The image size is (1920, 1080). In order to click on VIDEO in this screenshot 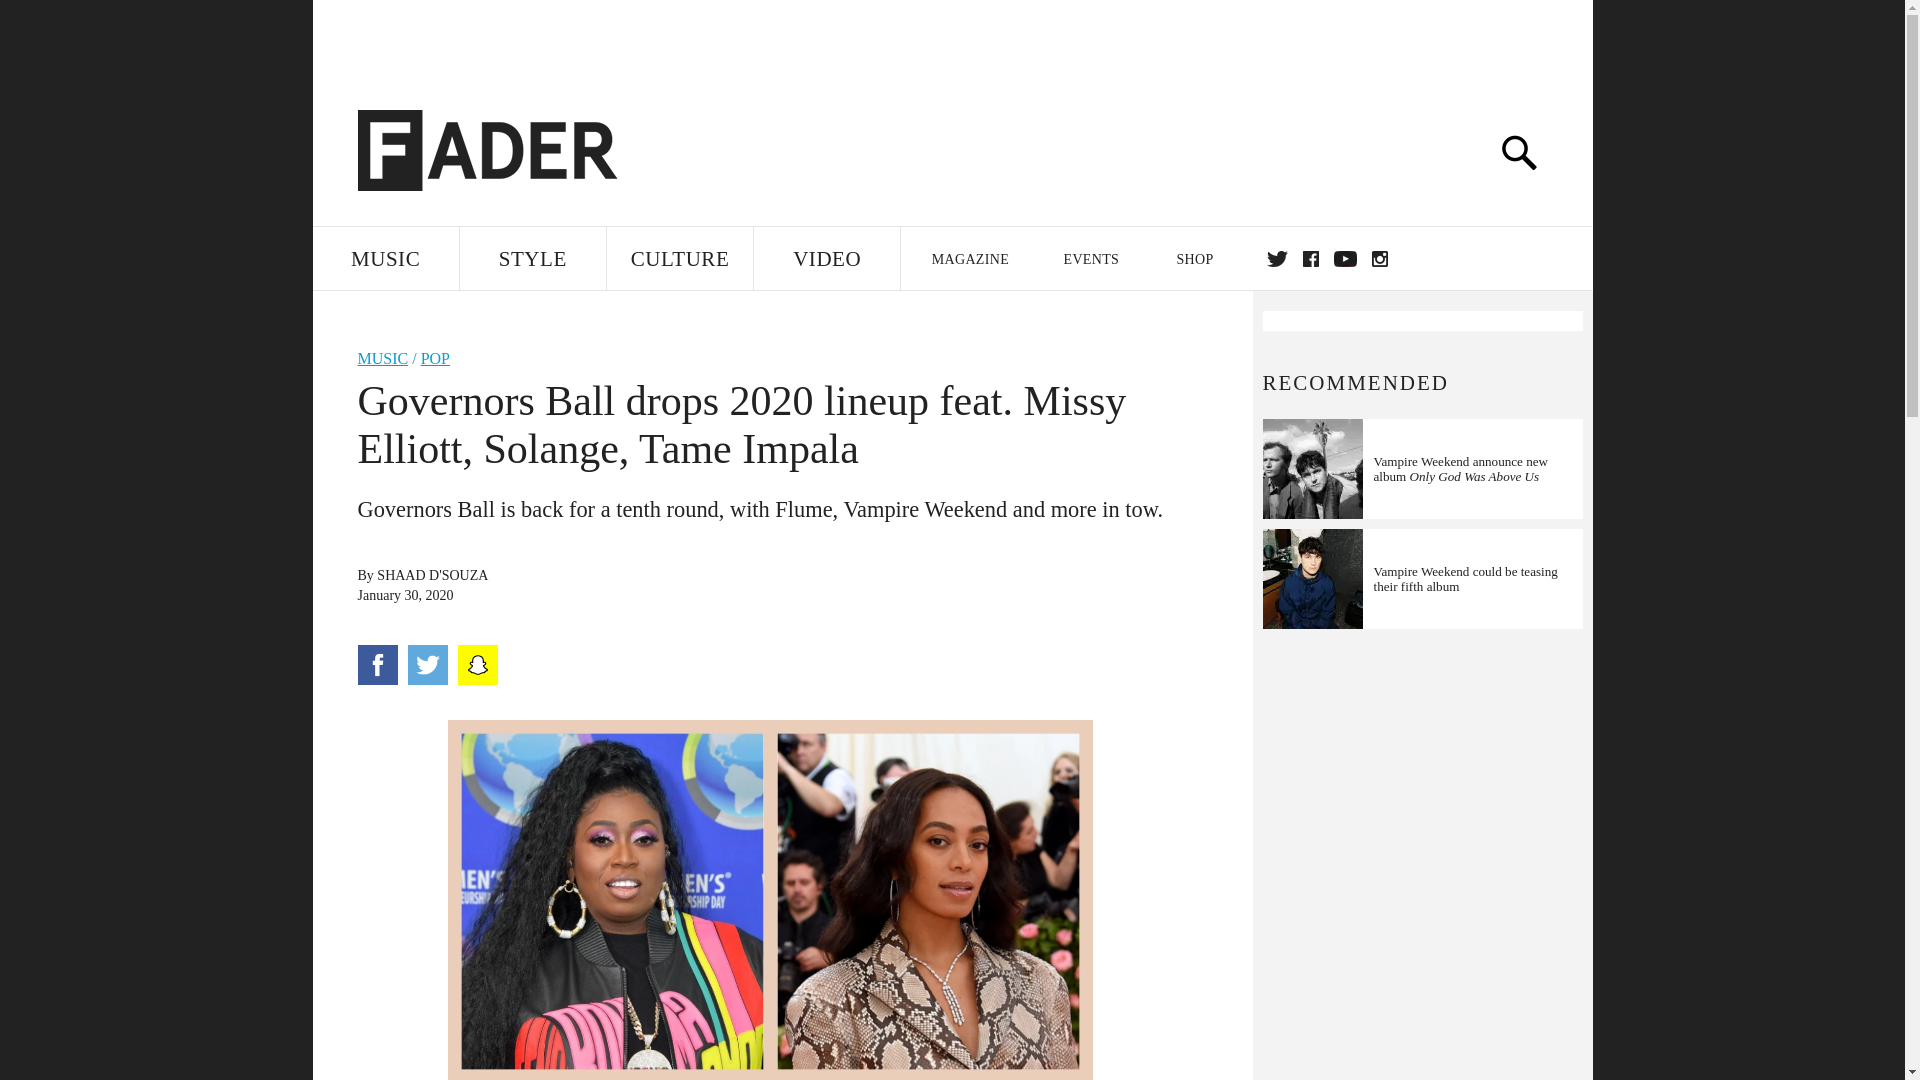, I will do `click(827, 258)`.